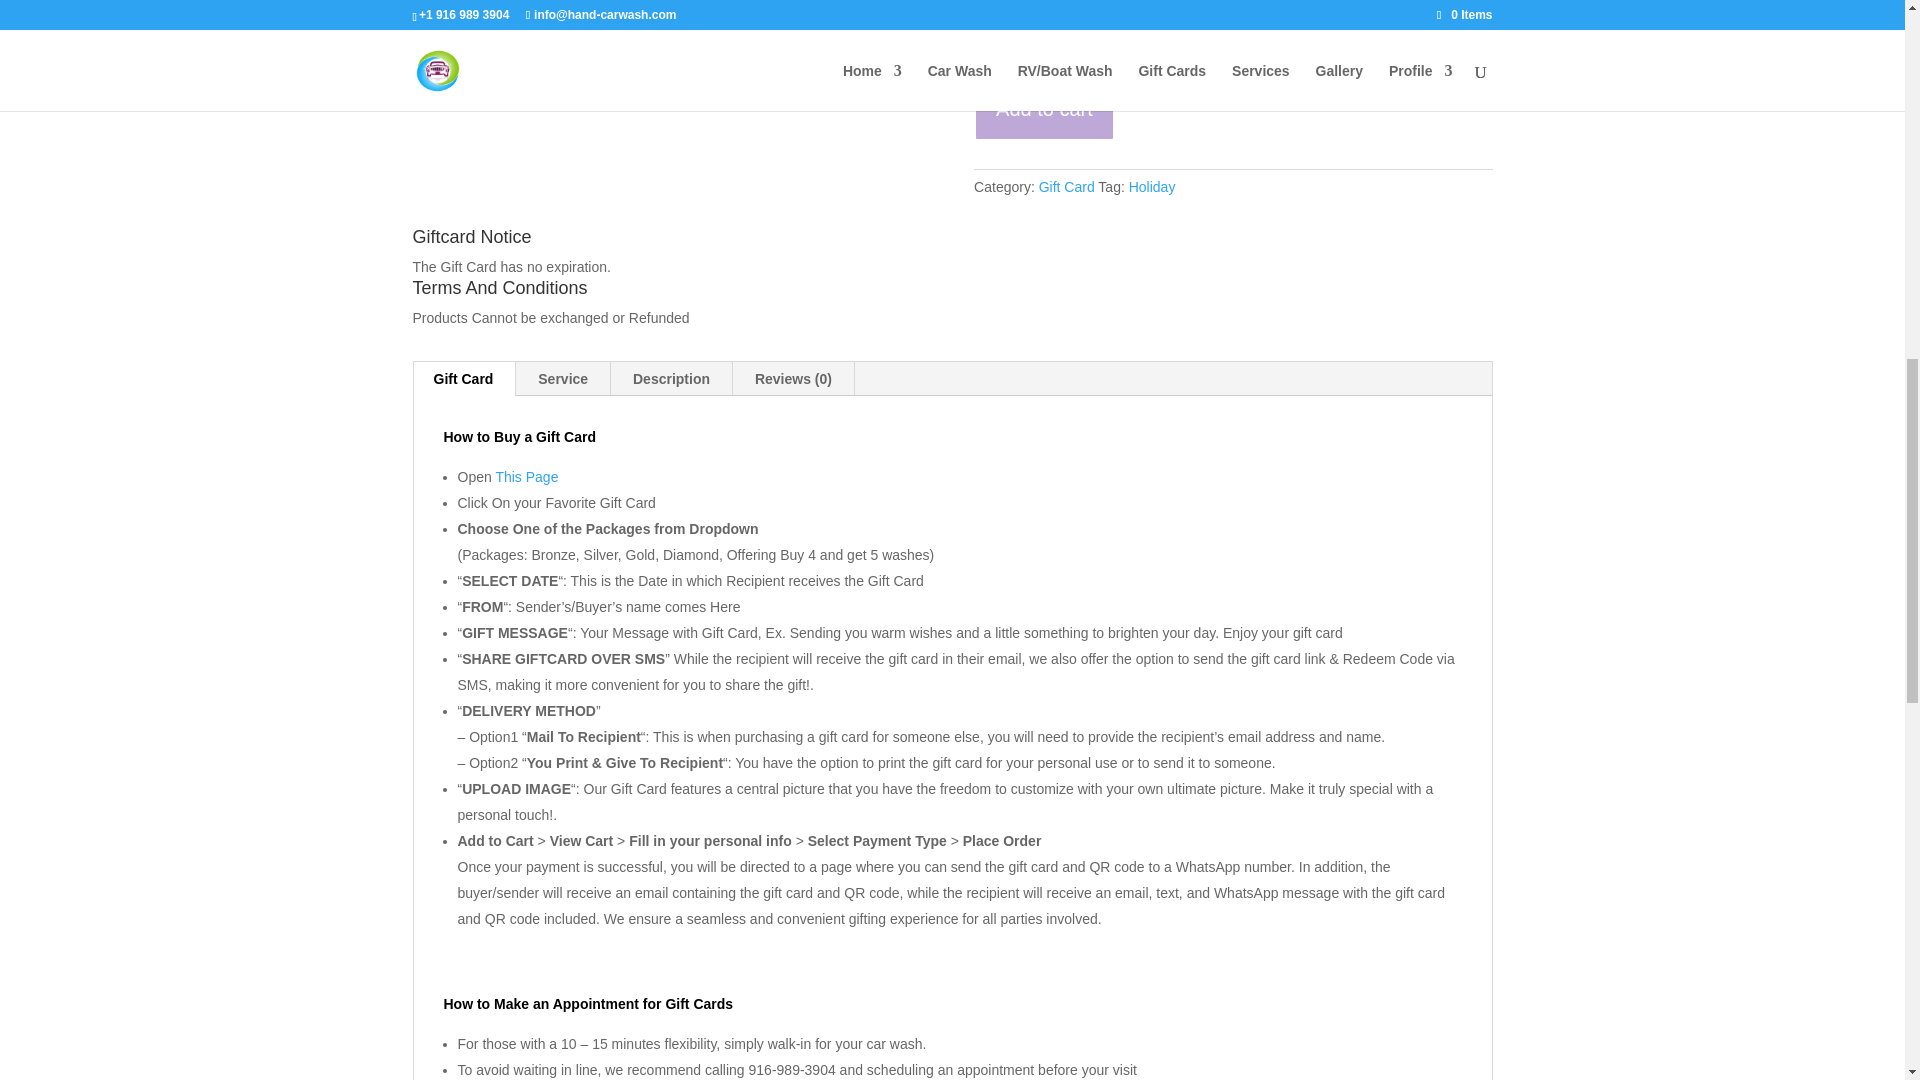 This screenshot has height=1080, width=1920. I want to click on Description, so click(670, 378).